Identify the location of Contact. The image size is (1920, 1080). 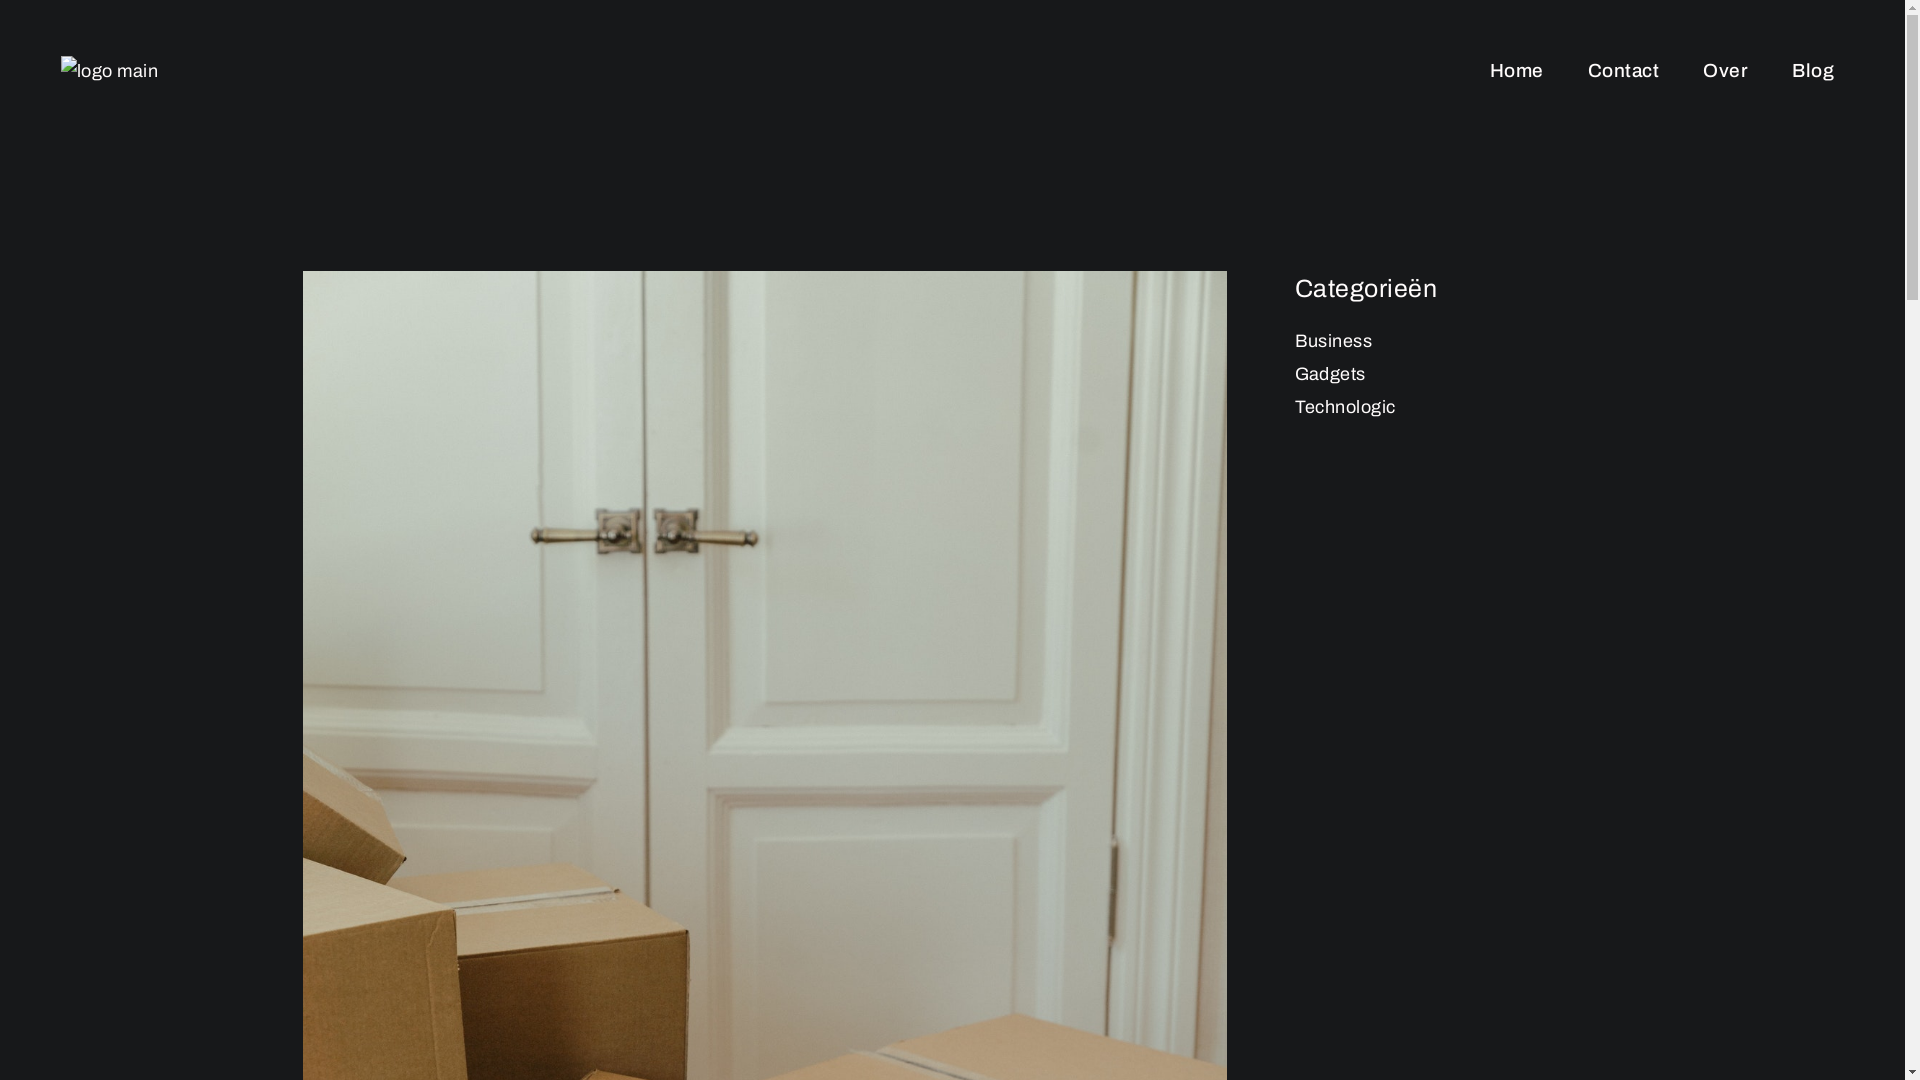
(1624, 70).